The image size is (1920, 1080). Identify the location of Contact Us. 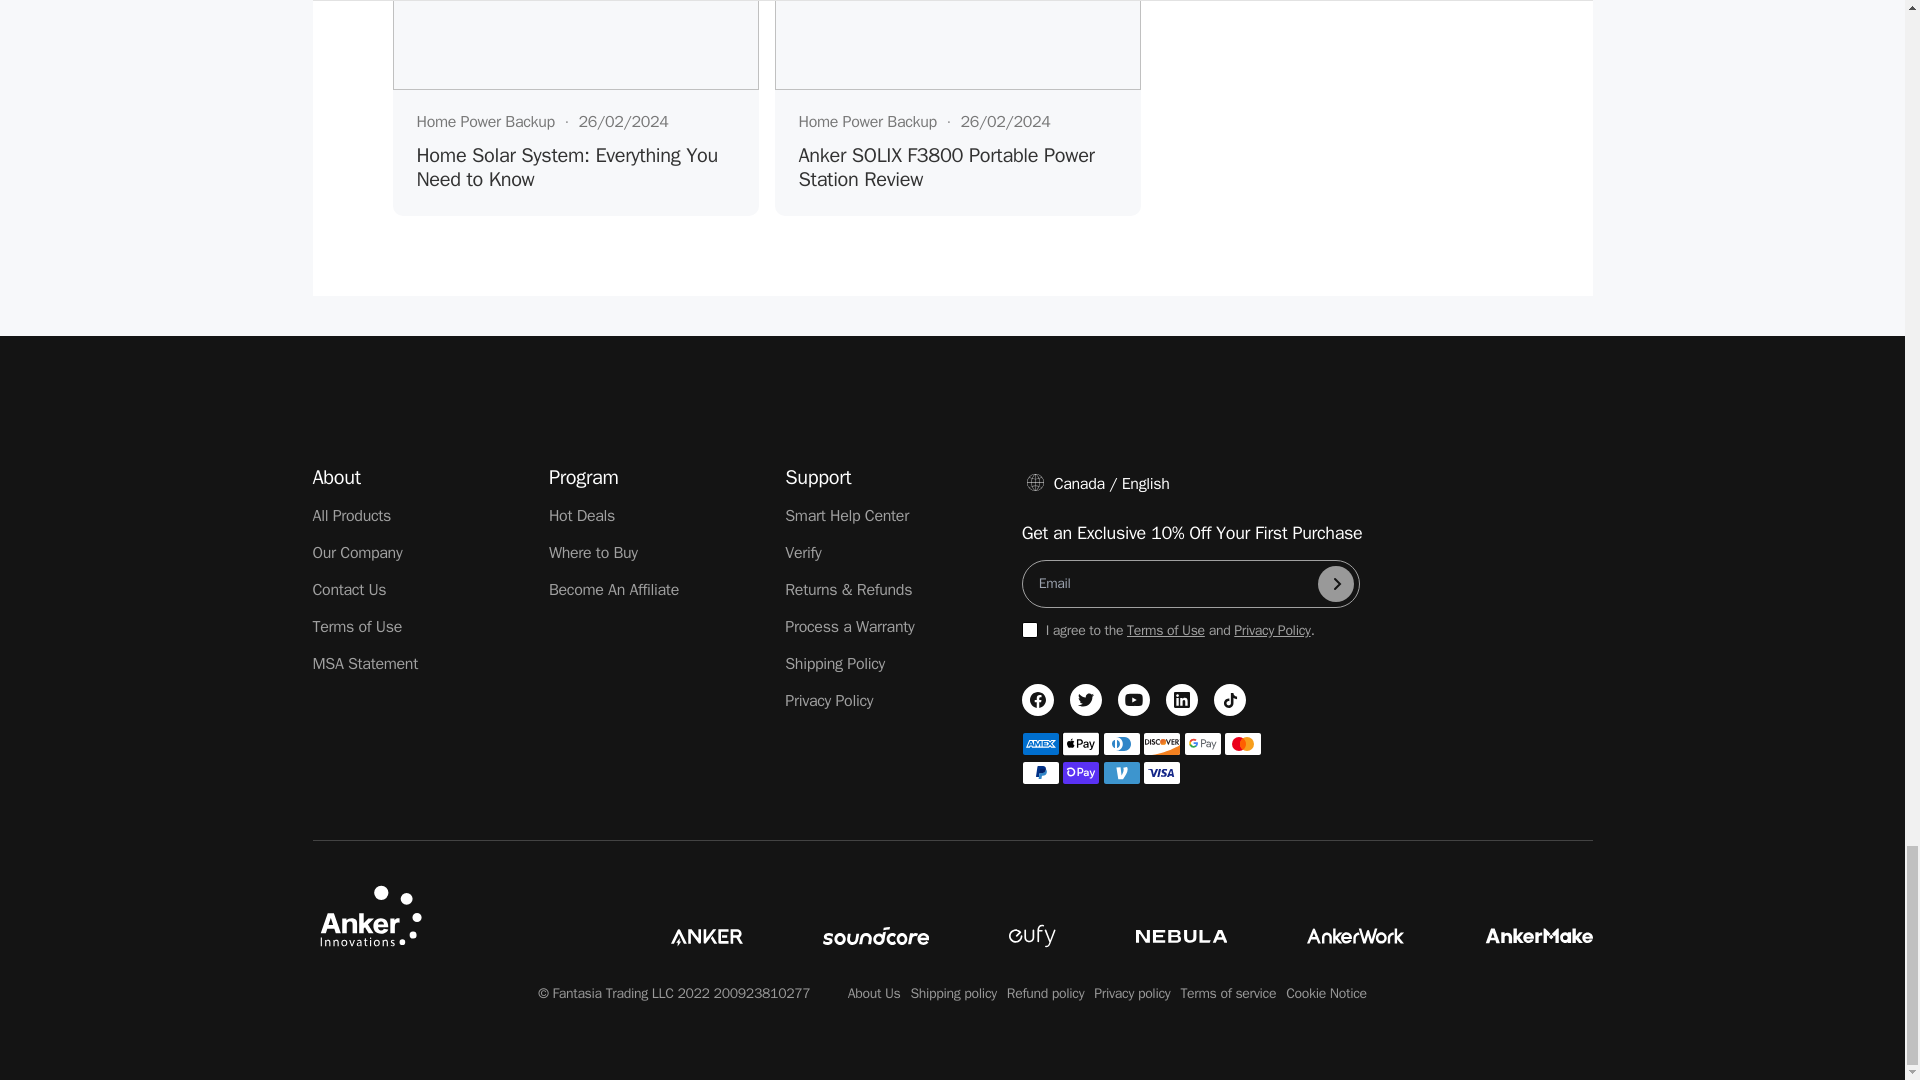
(348, 590).